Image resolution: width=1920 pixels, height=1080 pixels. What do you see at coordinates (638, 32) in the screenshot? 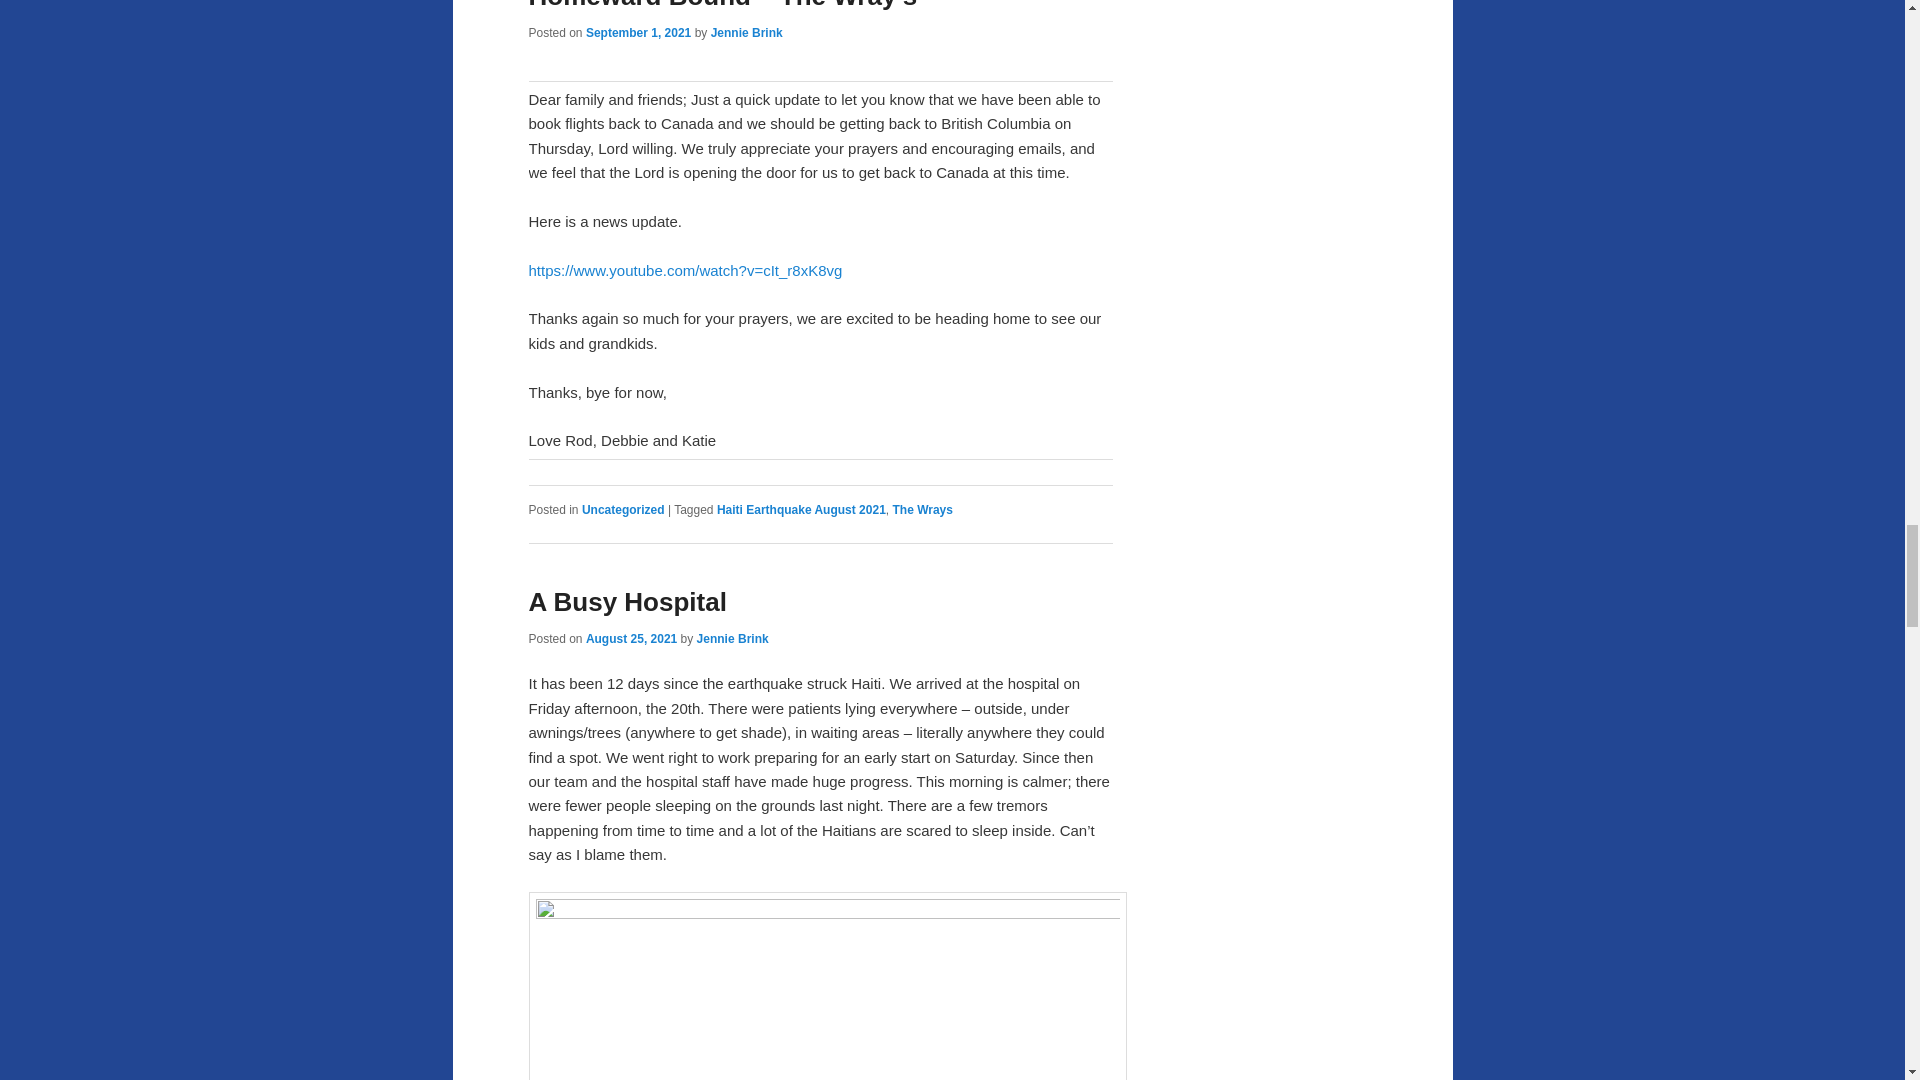
I see `September 1, 2021` at bounding box center [638, 32].